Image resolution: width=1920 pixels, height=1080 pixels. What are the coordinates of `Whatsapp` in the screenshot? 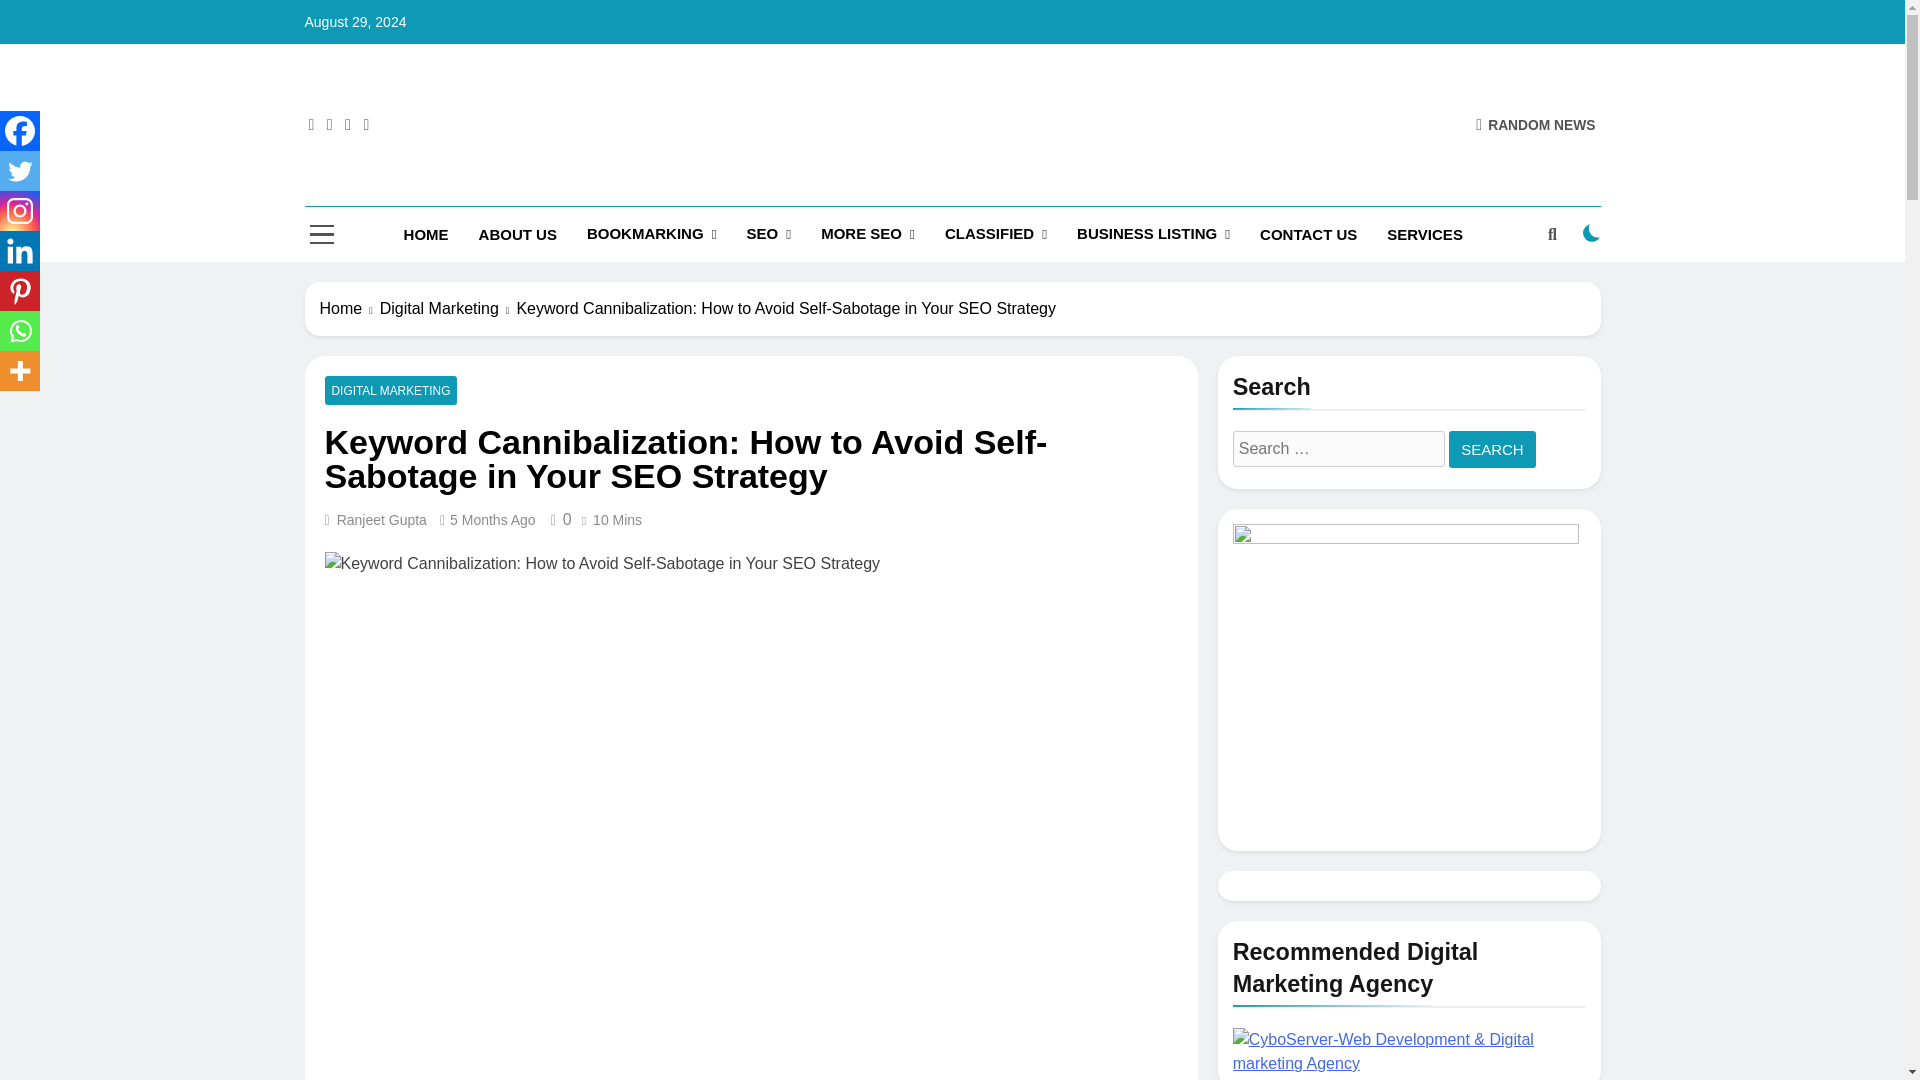 It's located at (20, 331).